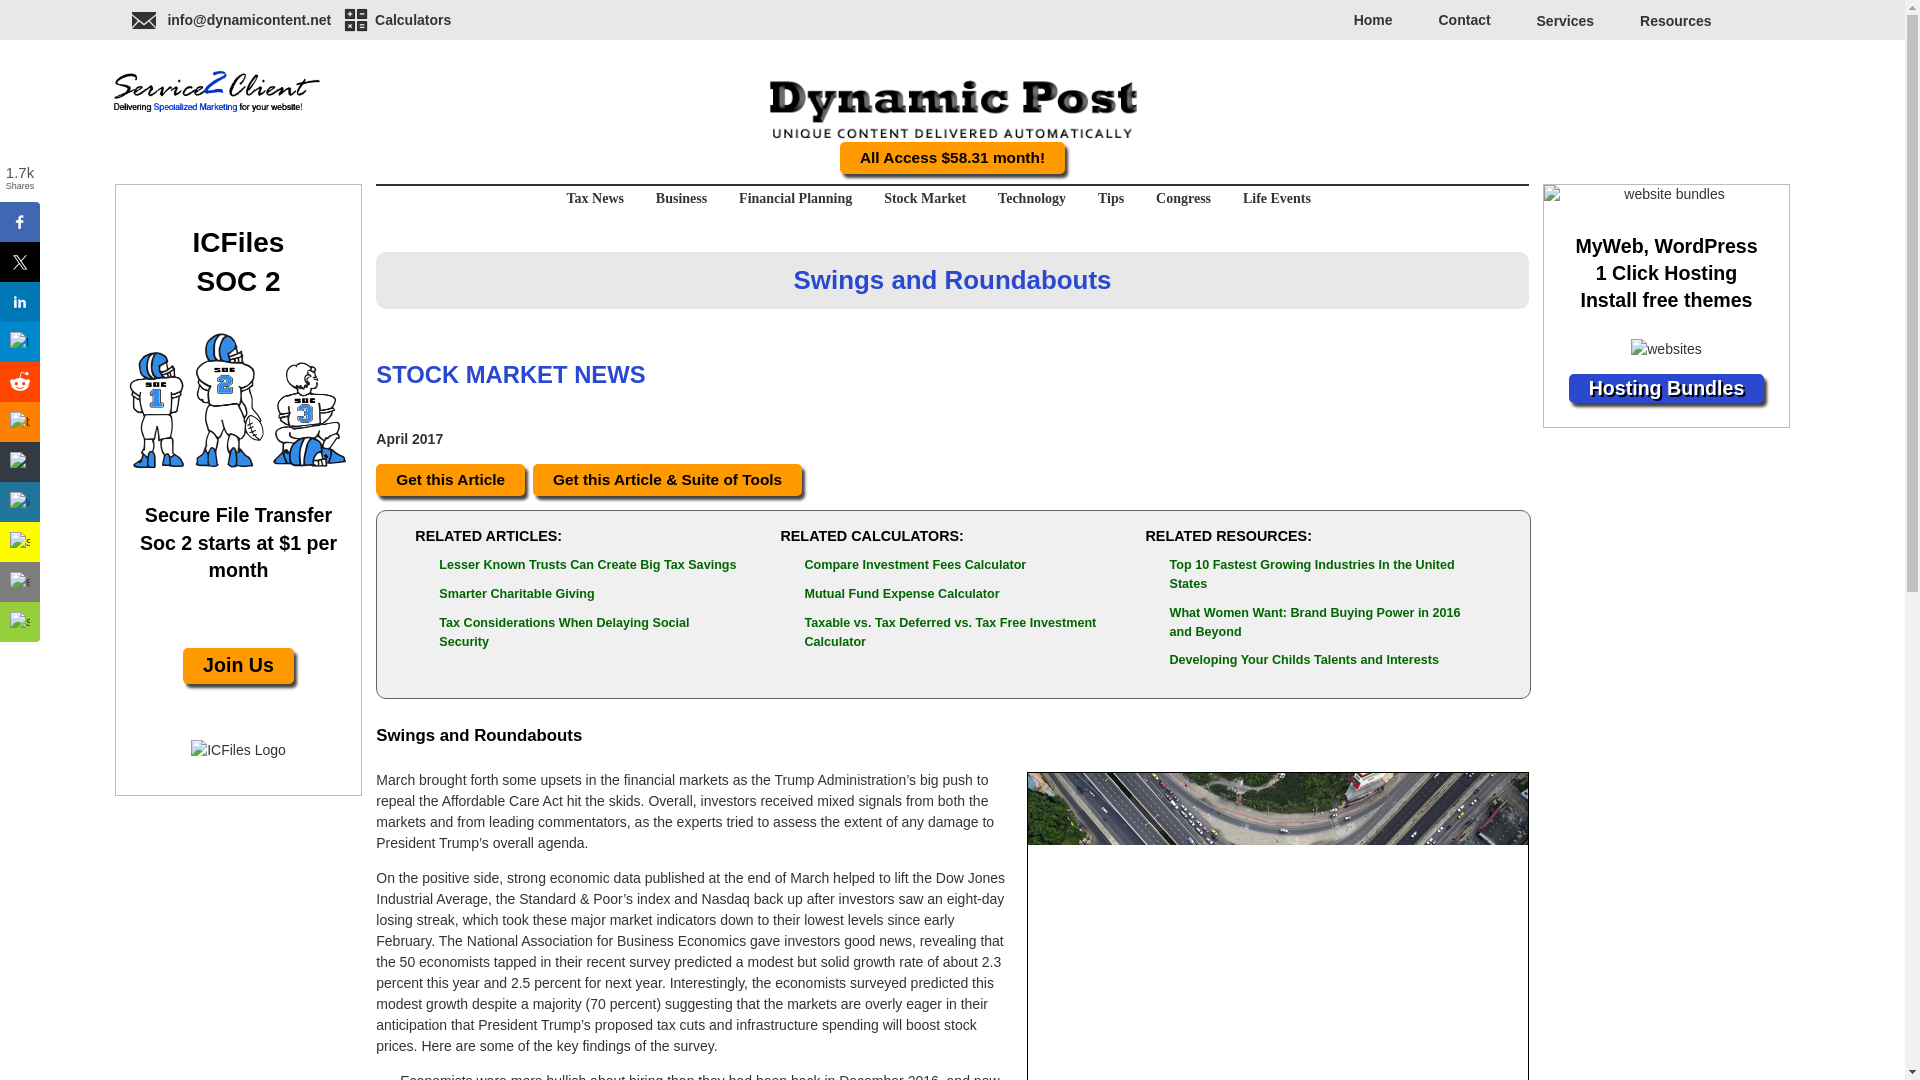 The height and width of the screenshot is (1080, 1920). What do you see at coordinates (396, 18) in the screenshot?
I see ` Calculators` at bounding box center [396, 18].